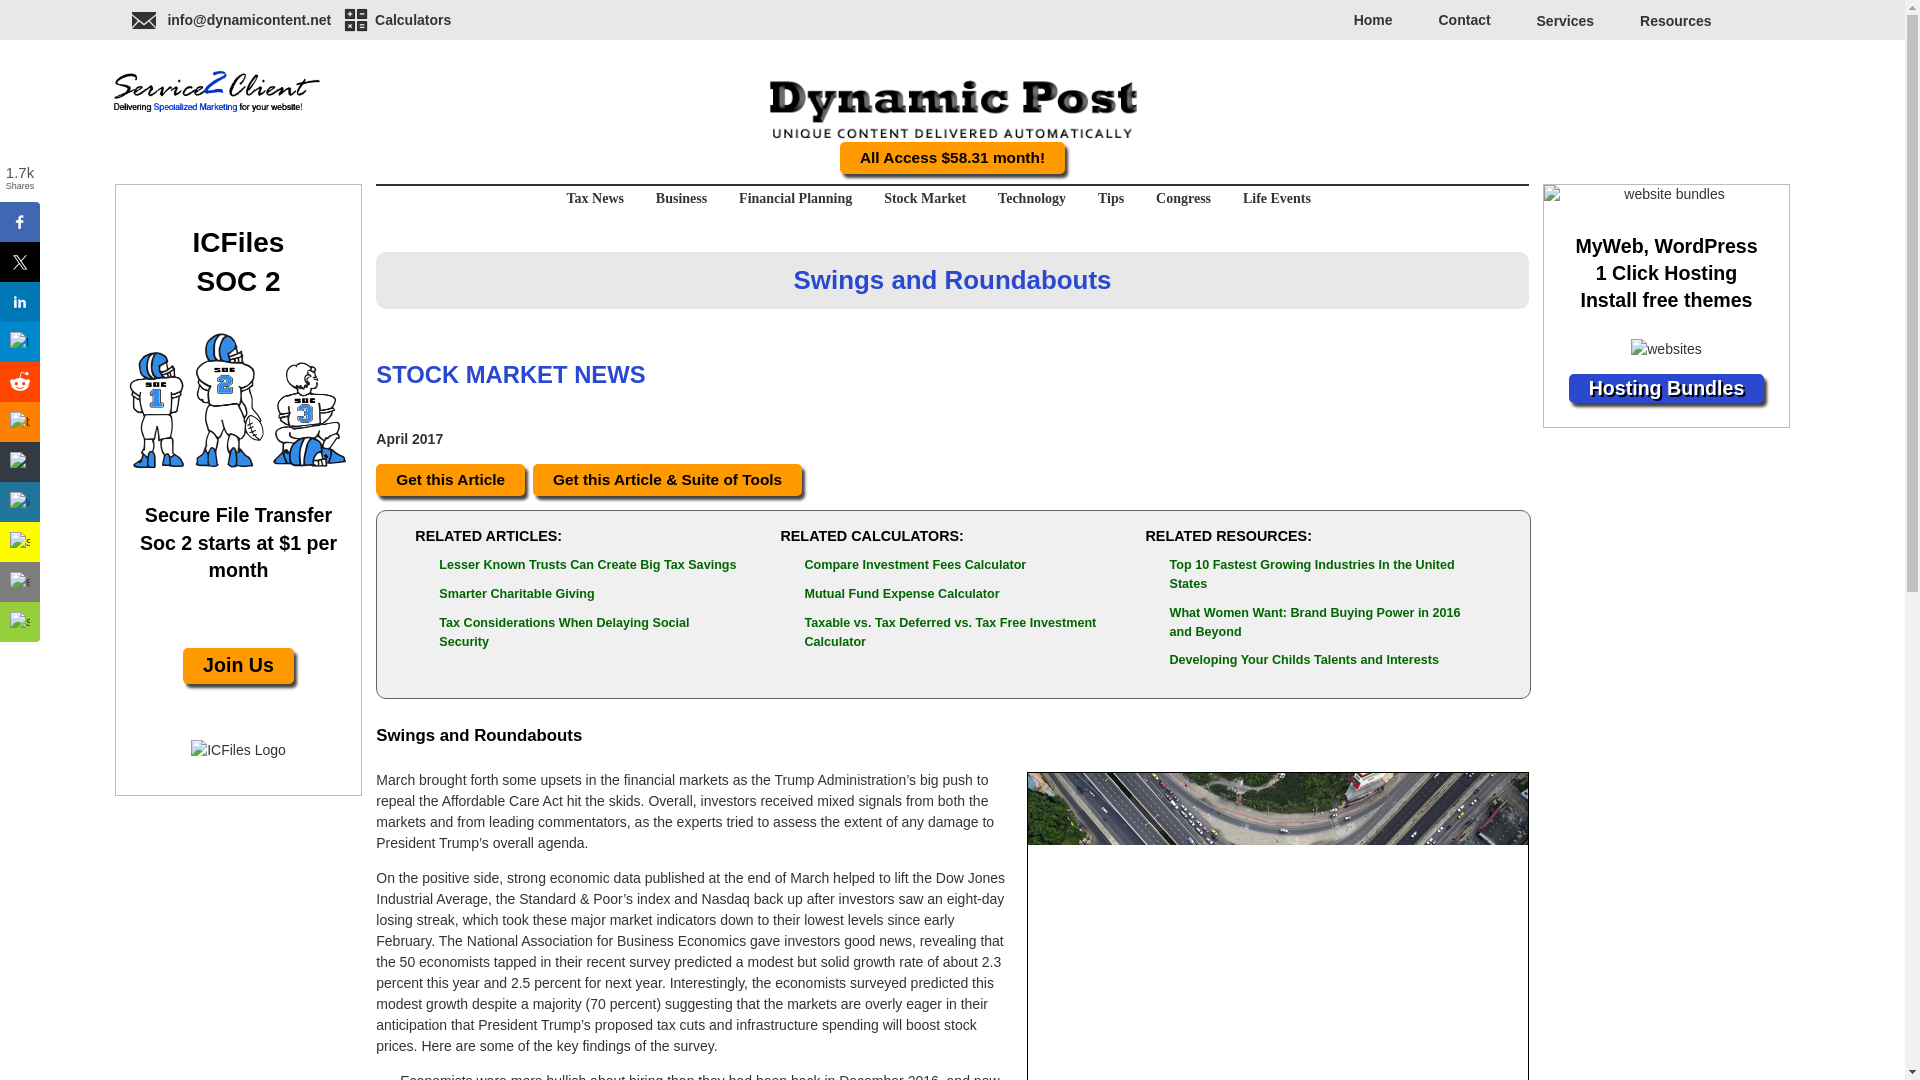 The height and width of the screenshot is (1080, 1920). What do you see at coordinates (396, 18) in the screenshot?
I see ` Calculators` at bounding box center [396, 18].